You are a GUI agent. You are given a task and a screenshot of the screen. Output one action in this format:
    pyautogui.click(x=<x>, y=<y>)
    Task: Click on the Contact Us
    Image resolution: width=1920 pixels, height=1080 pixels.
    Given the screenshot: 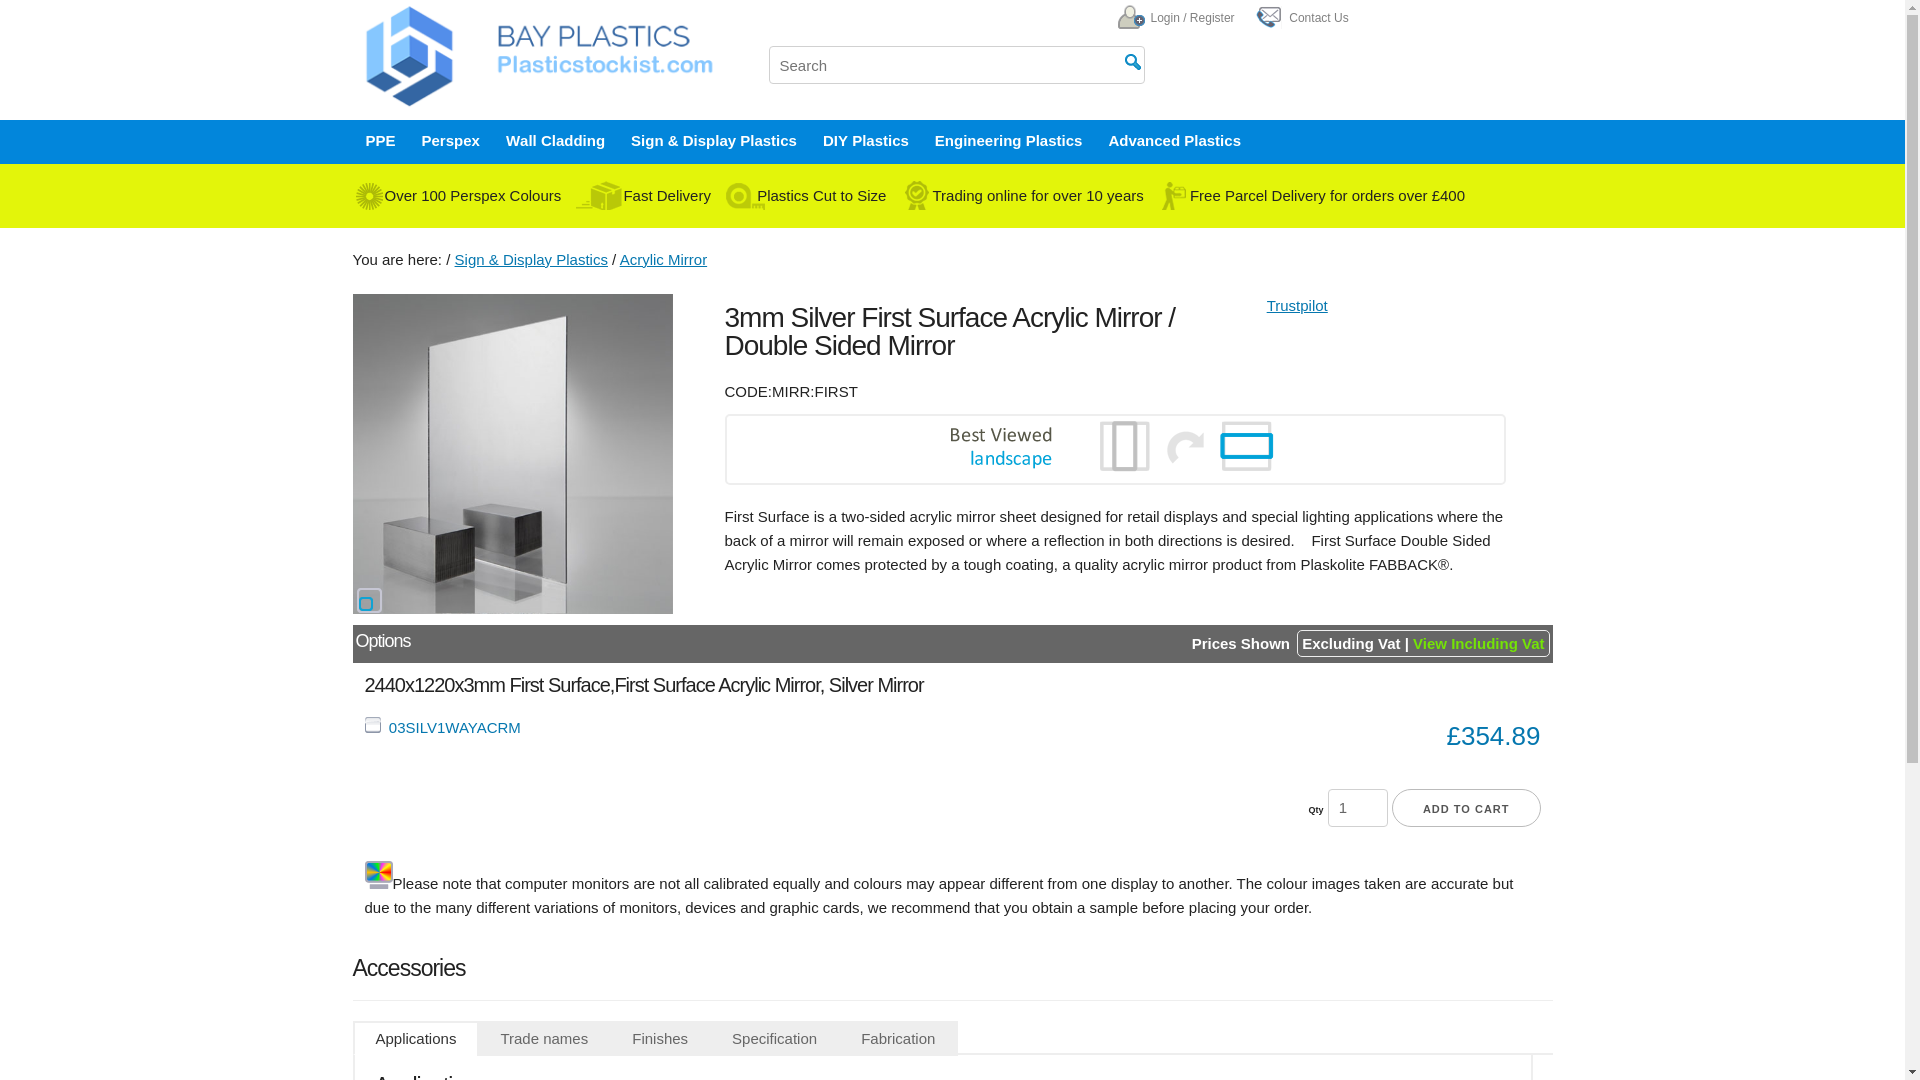 What is the action you would take?
    pyautogui.click(x=1318, y=18)
    